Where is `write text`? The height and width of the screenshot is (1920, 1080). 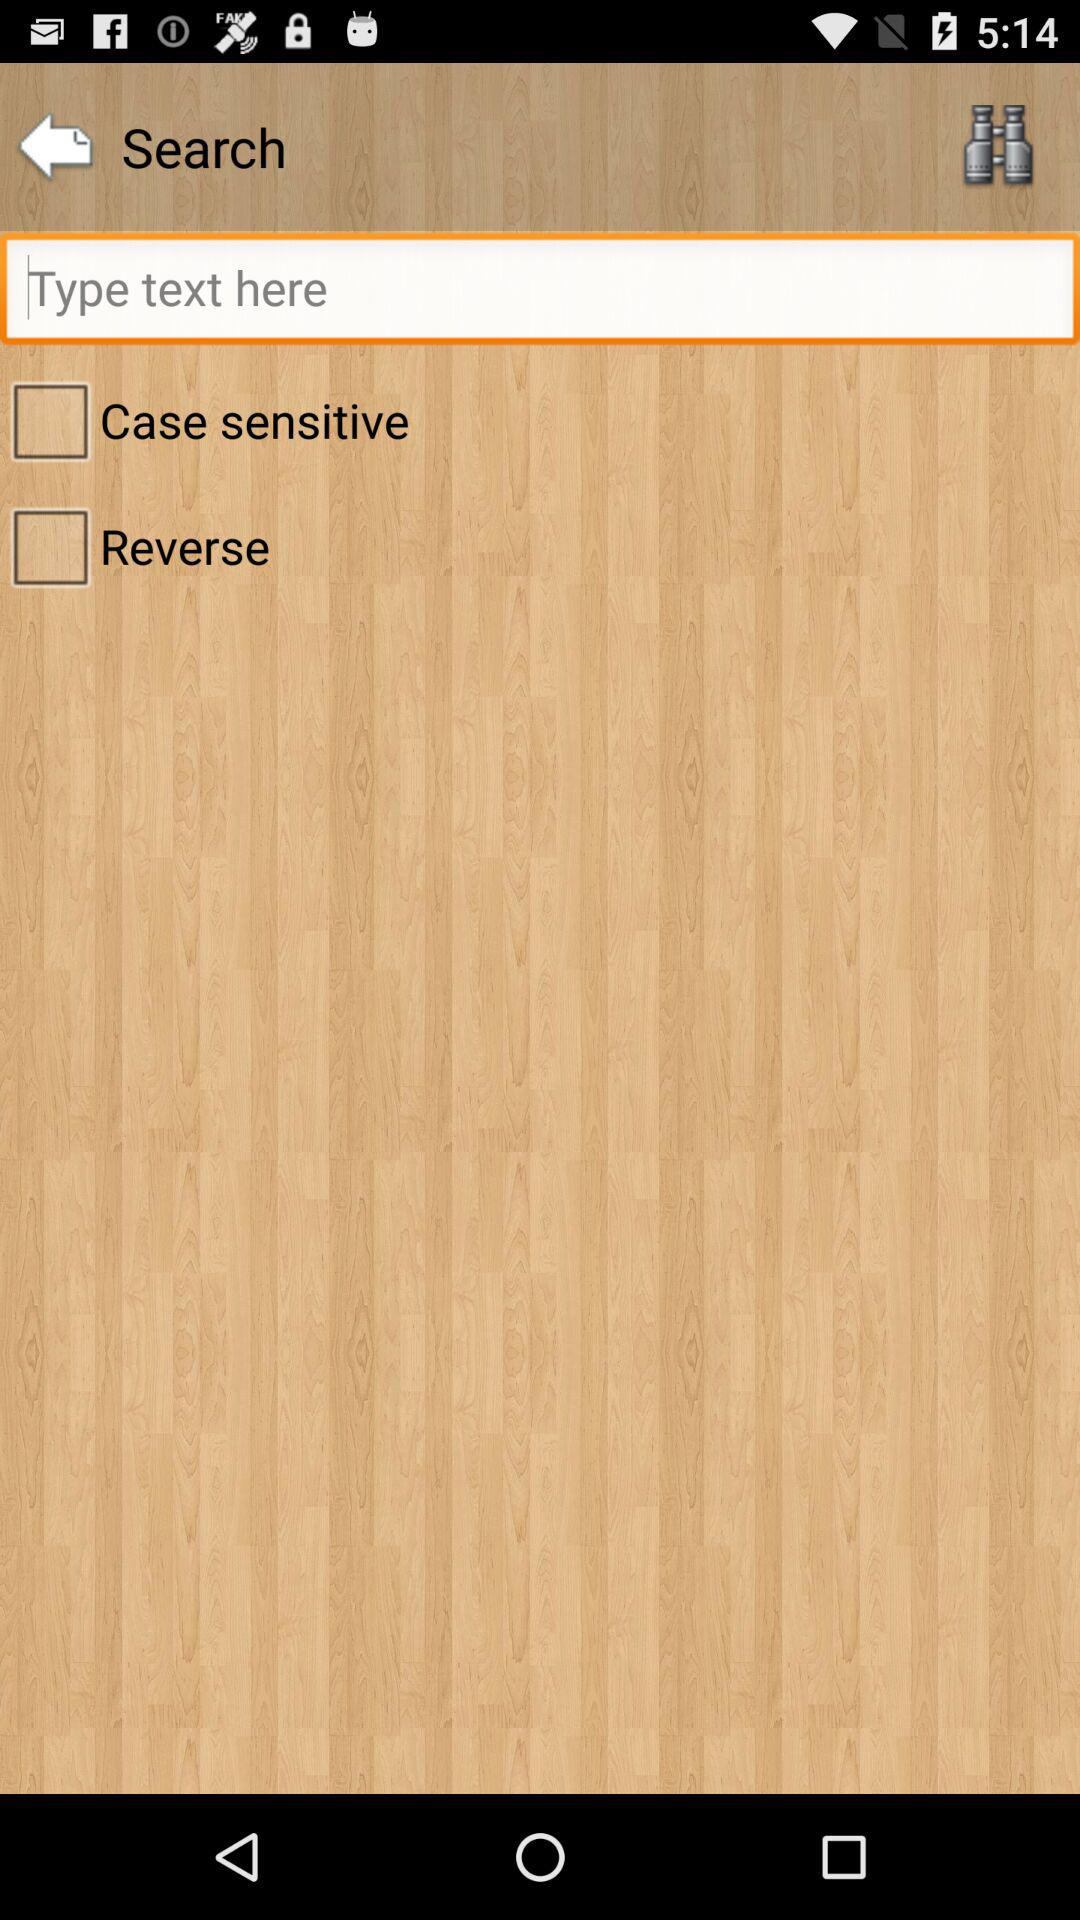
write text is located at coordinates (540, 294).